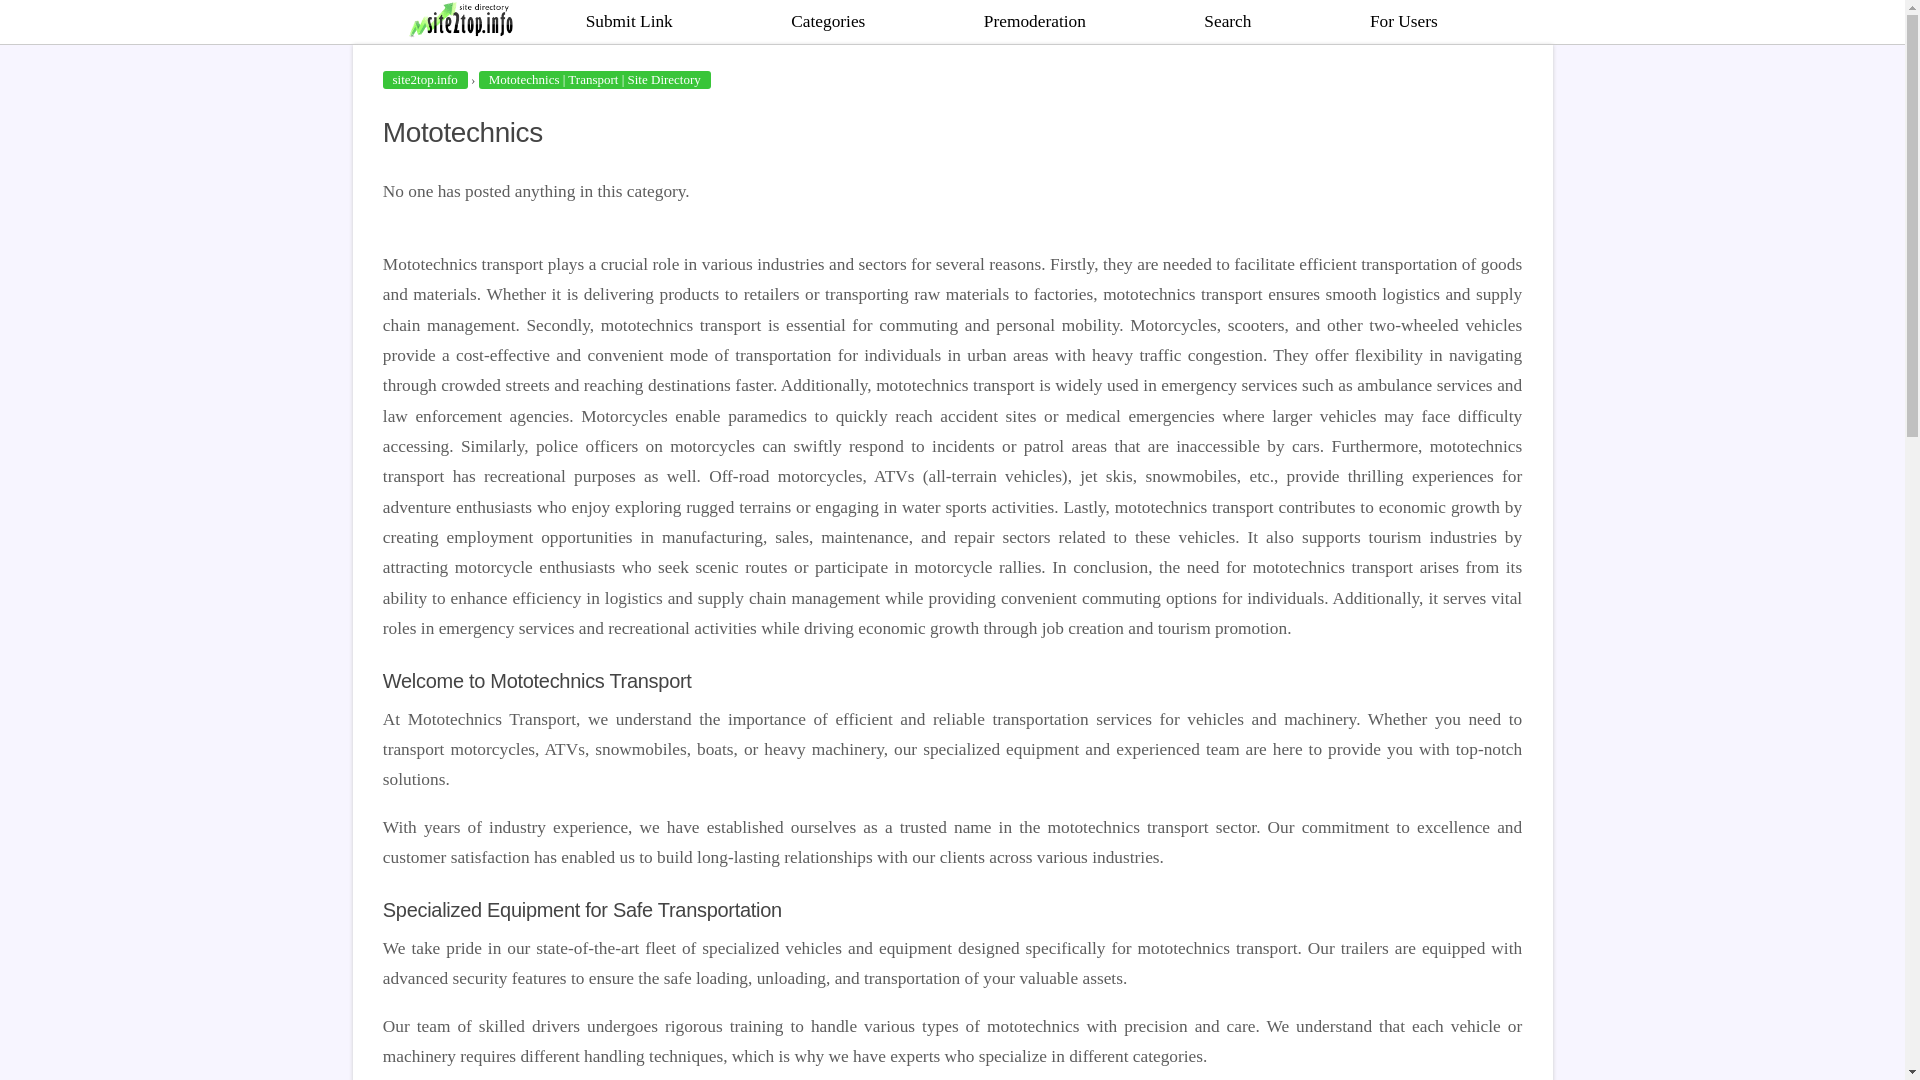 The width and height of the screenshot is (1920, 1080). What do you see at coordinates (1227, 22) in the screenshot?
I see `Search` at bounding box center [1227, 22].